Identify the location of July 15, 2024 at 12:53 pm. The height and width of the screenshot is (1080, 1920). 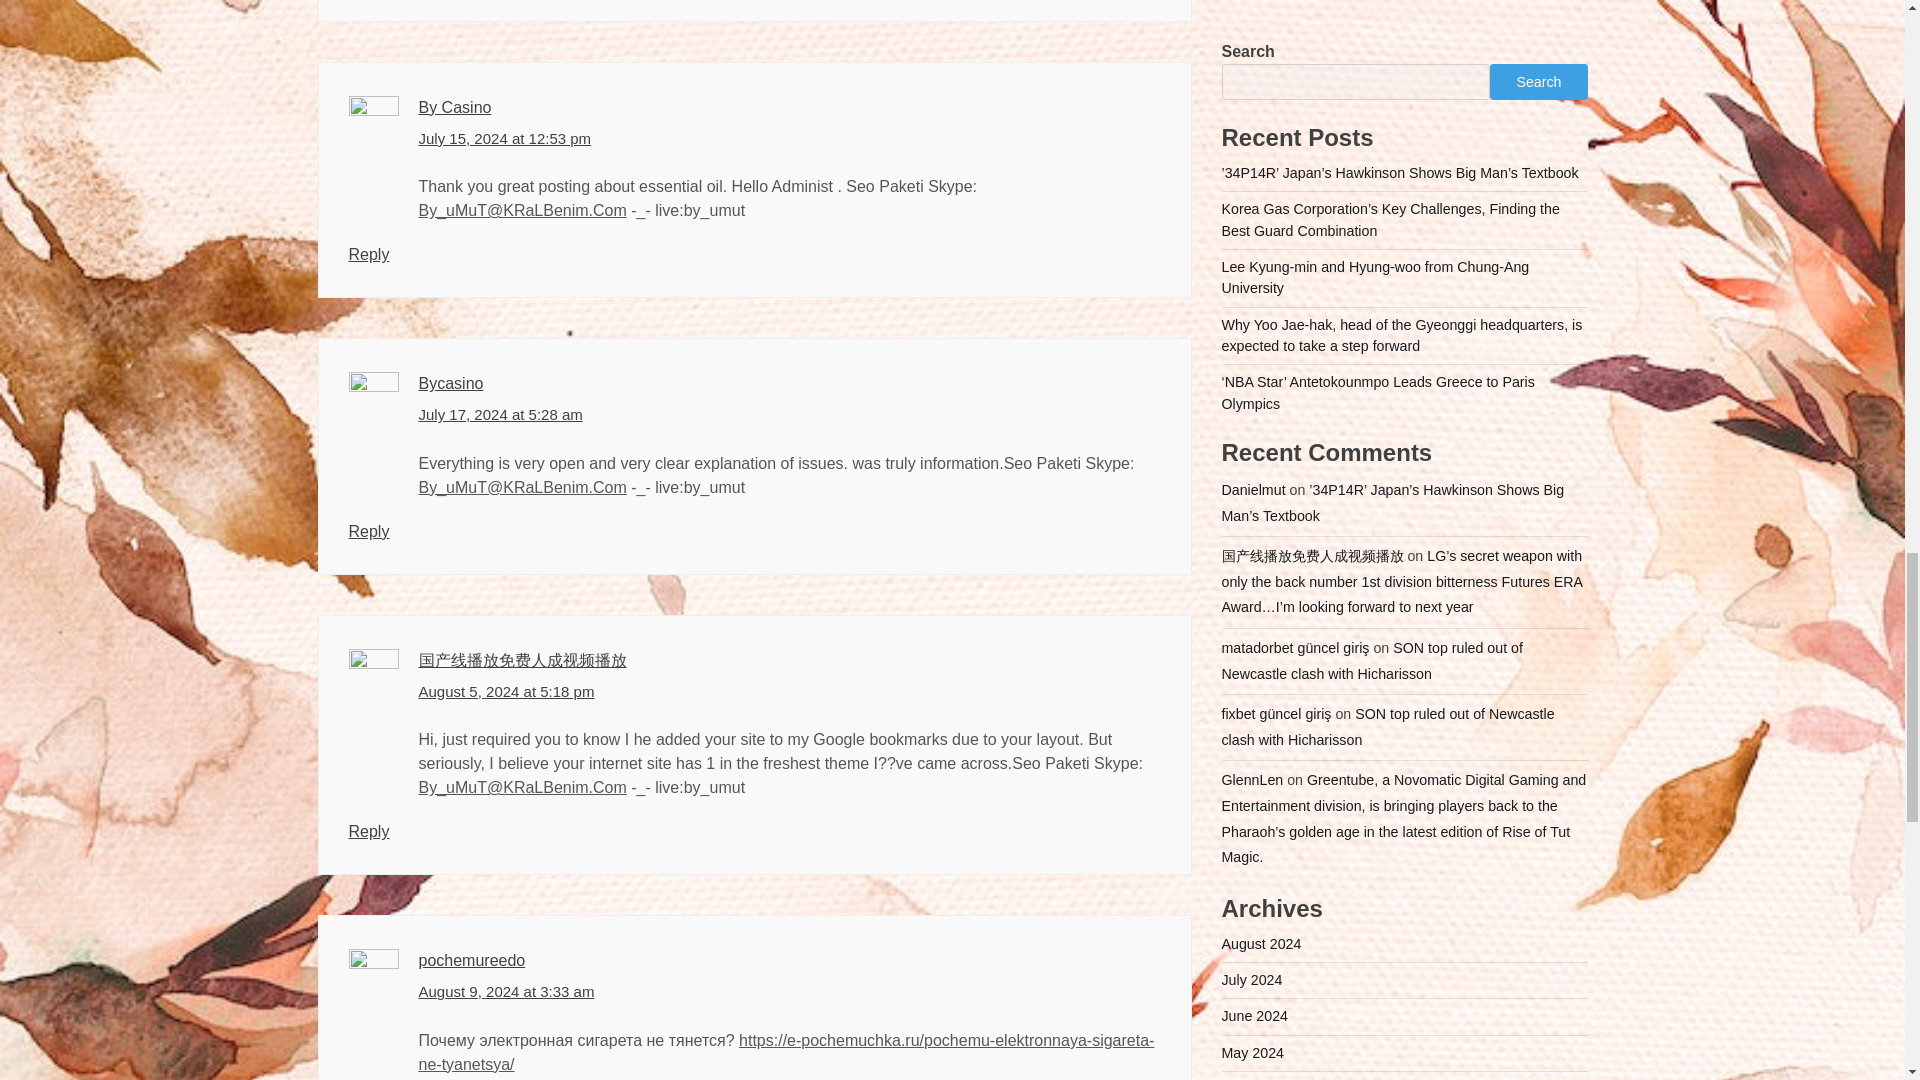
(504, 140).